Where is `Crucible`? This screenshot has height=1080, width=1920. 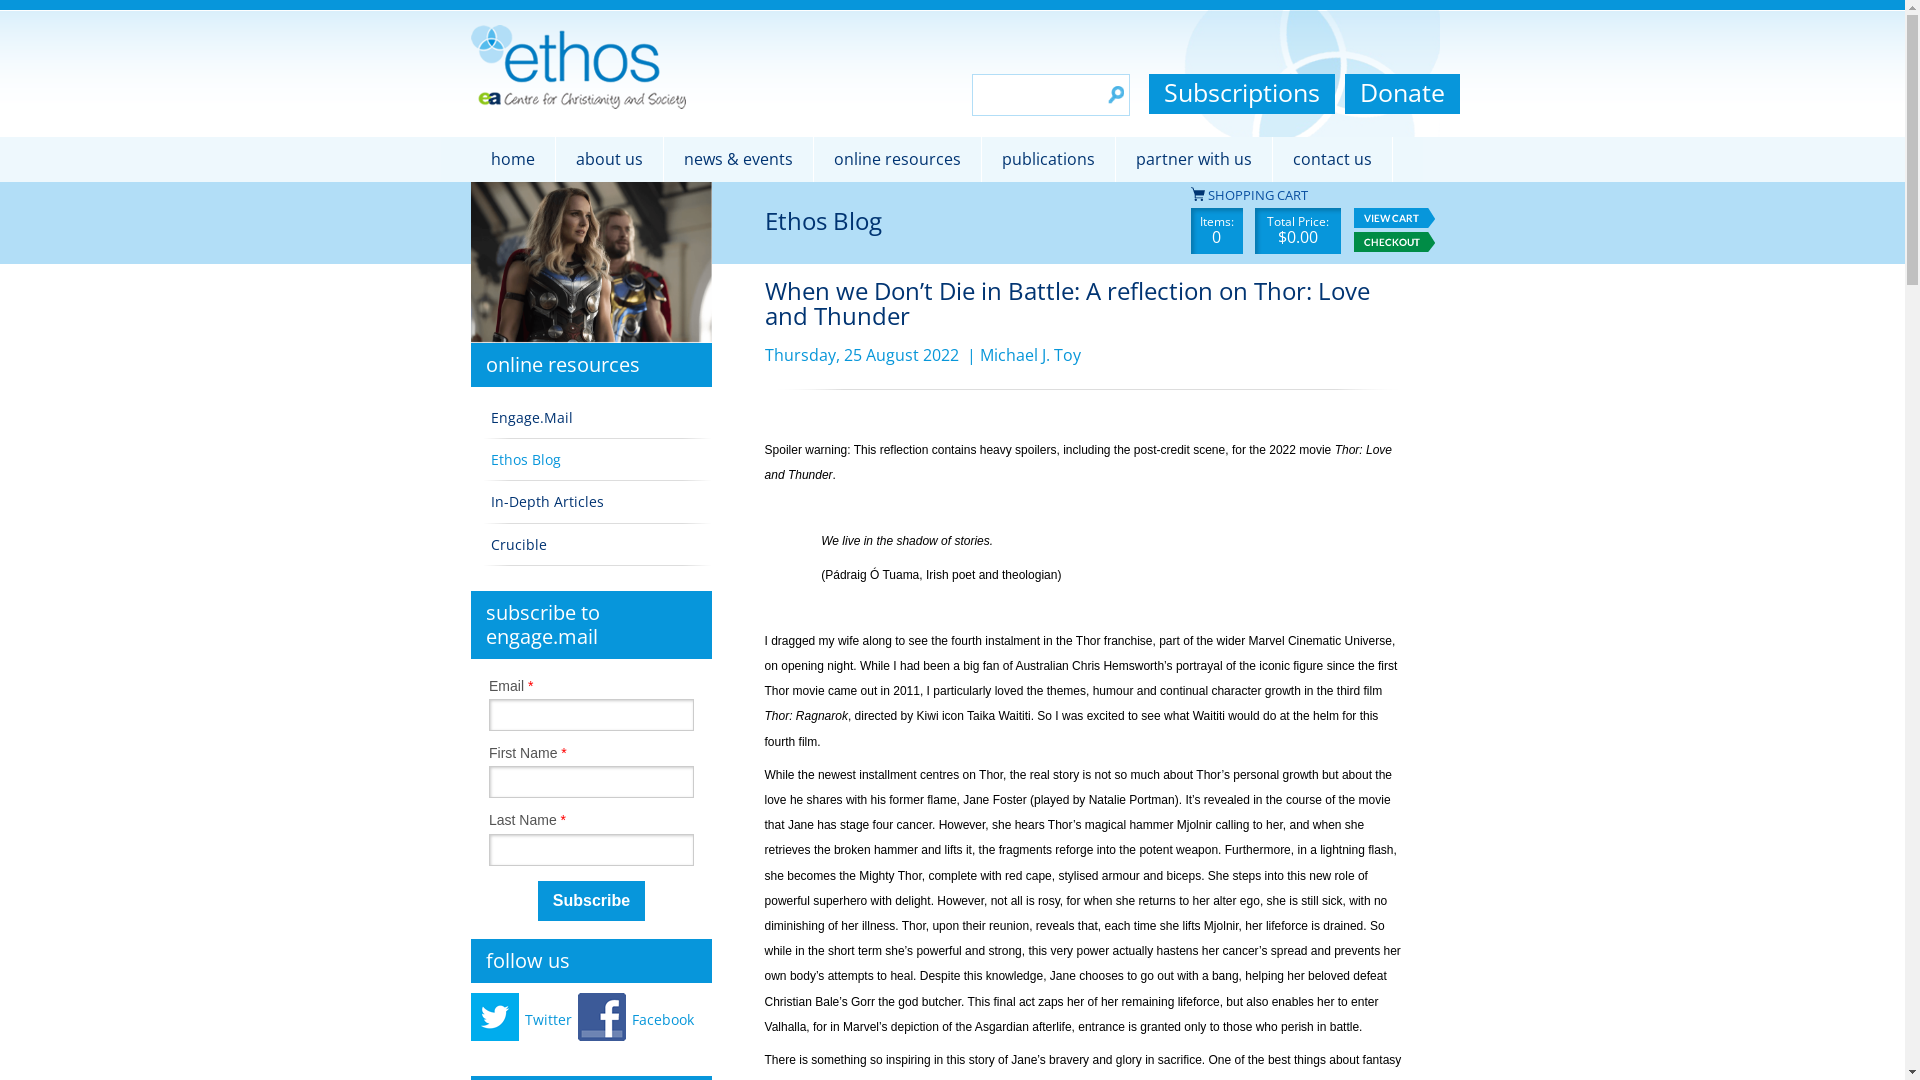 Crucible is located at coordinates (595, 545).